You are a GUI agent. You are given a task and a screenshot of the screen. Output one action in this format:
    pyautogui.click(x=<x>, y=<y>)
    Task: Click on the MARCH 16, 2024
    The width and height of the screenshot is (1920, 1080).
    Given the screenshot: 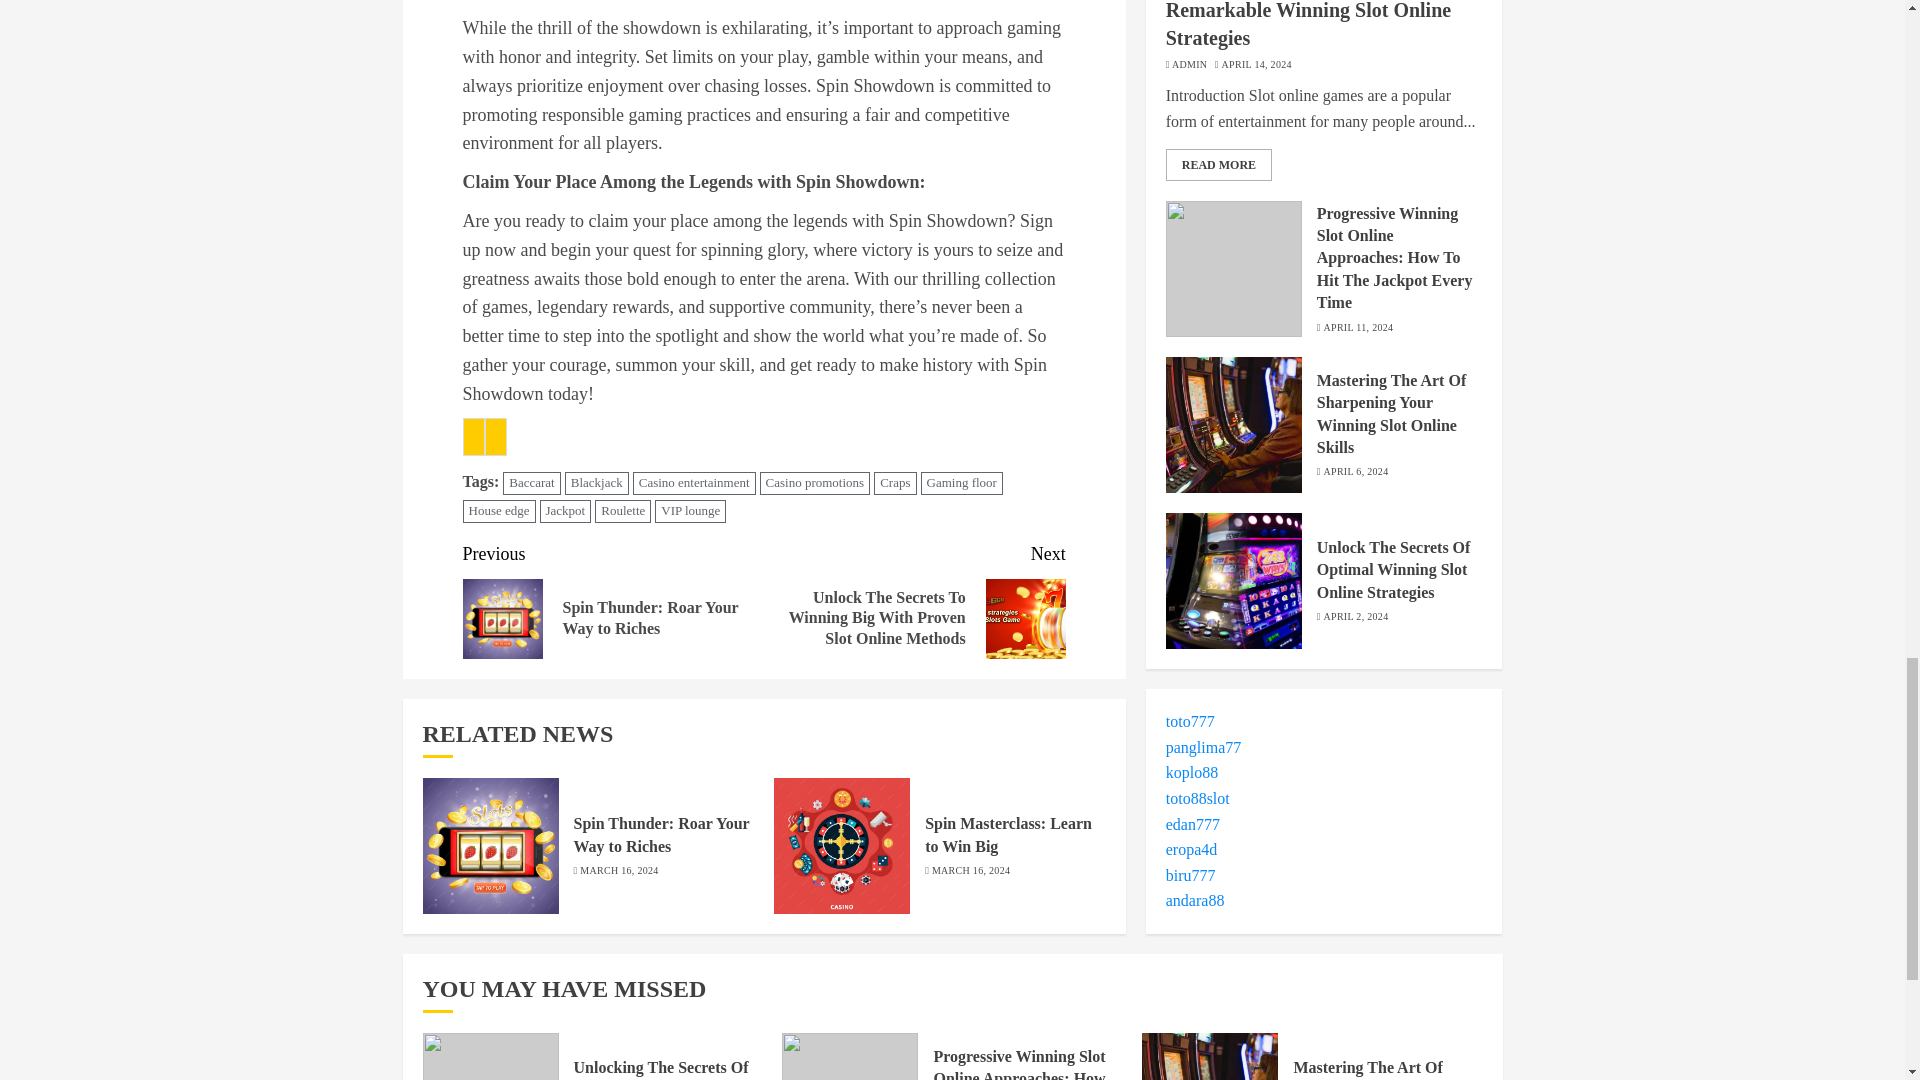 What is the action you would take?
    pyautogui.click(x=618, y=871)
    